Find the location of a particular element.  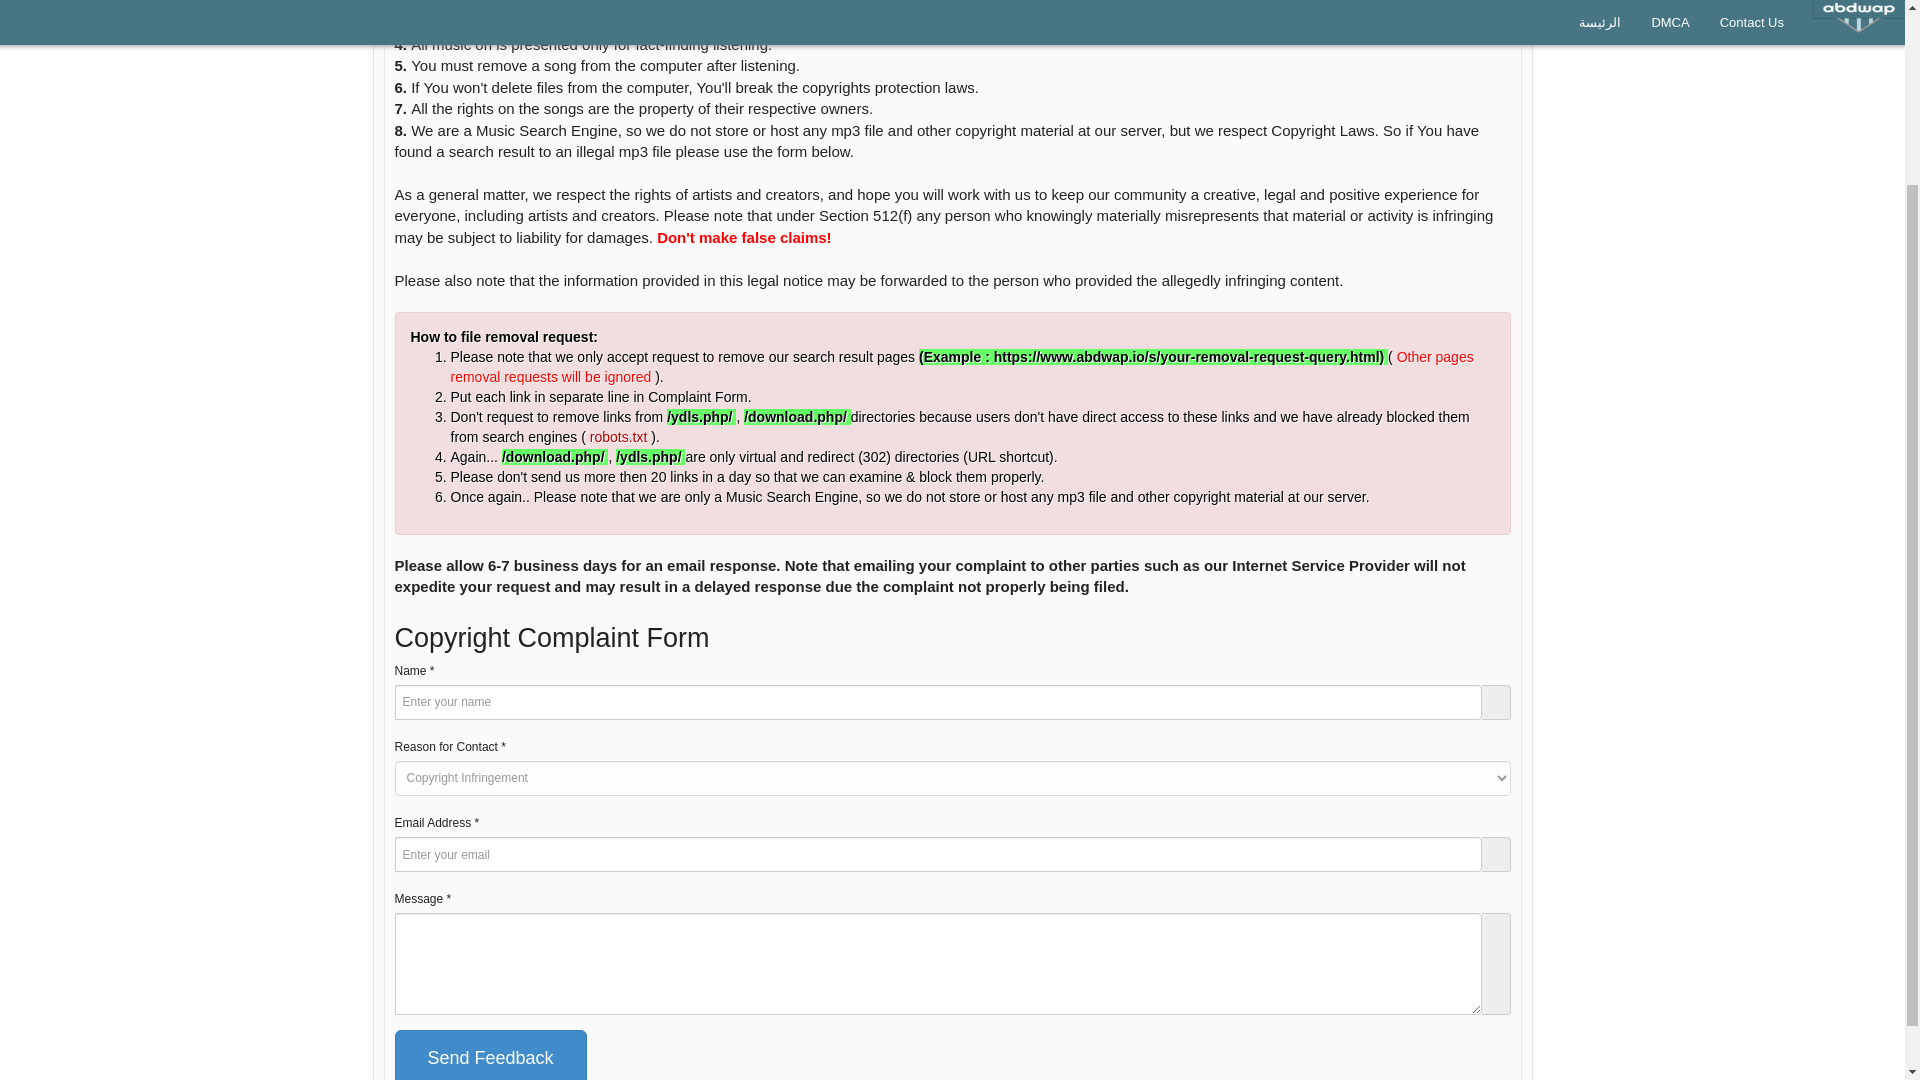

robots.txt is located at coordinates (620, 436).